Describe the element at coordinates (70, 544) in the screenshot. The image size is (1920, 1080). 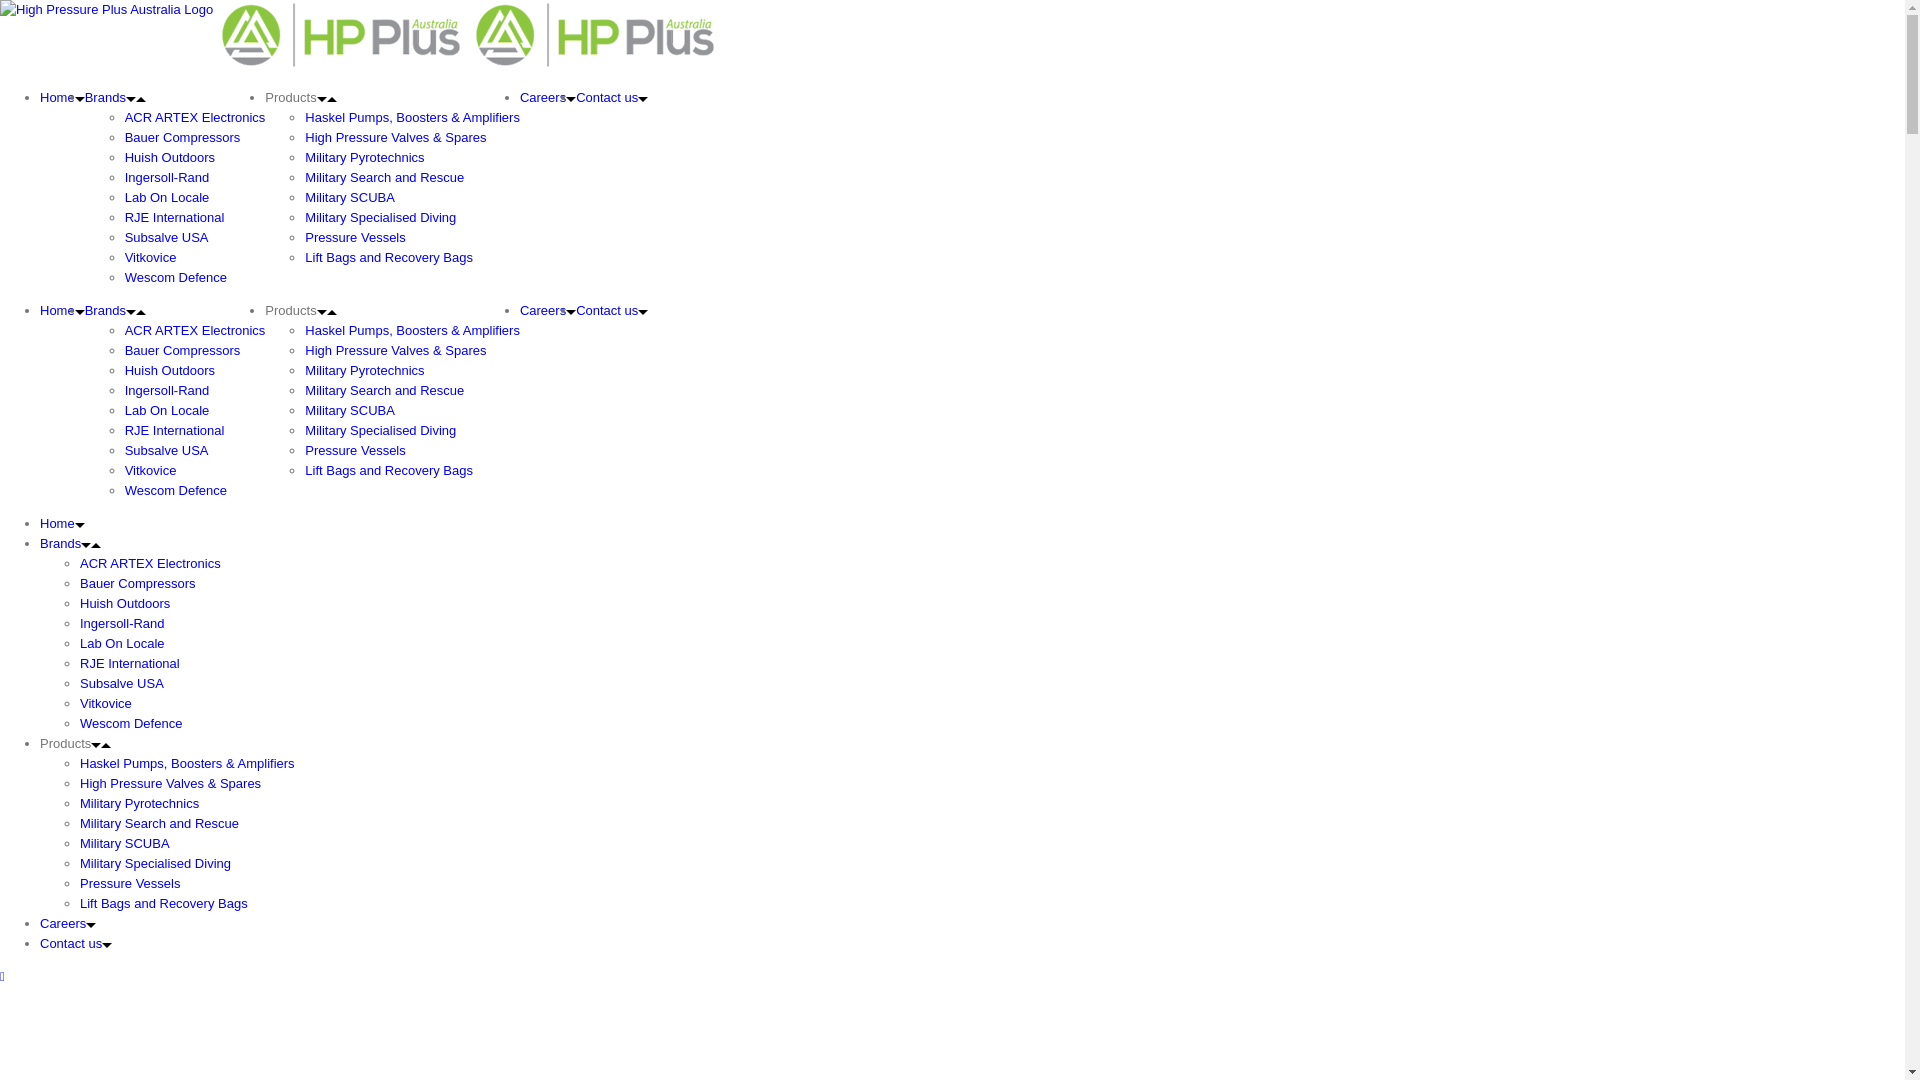
I see `Brands` at that location.